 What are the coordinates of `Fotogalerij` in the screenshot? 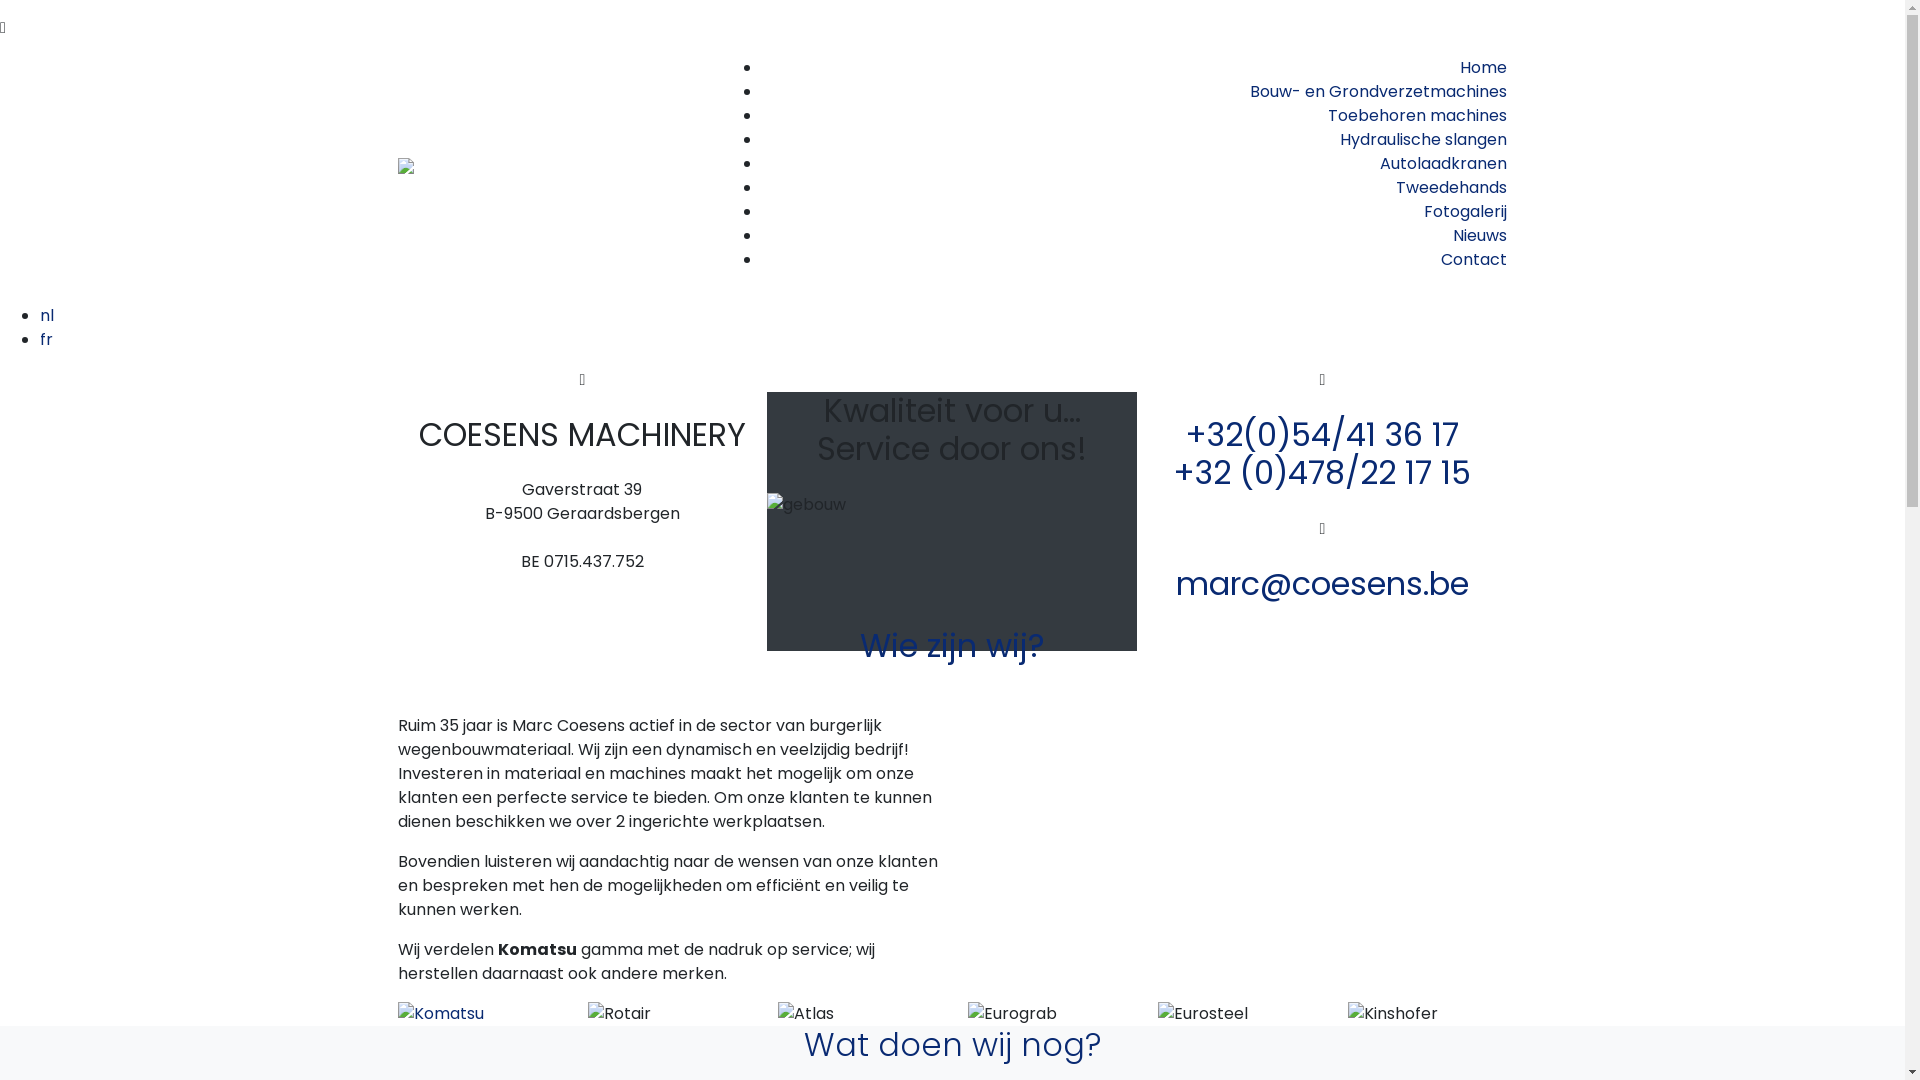 It's located at (1466, 212).